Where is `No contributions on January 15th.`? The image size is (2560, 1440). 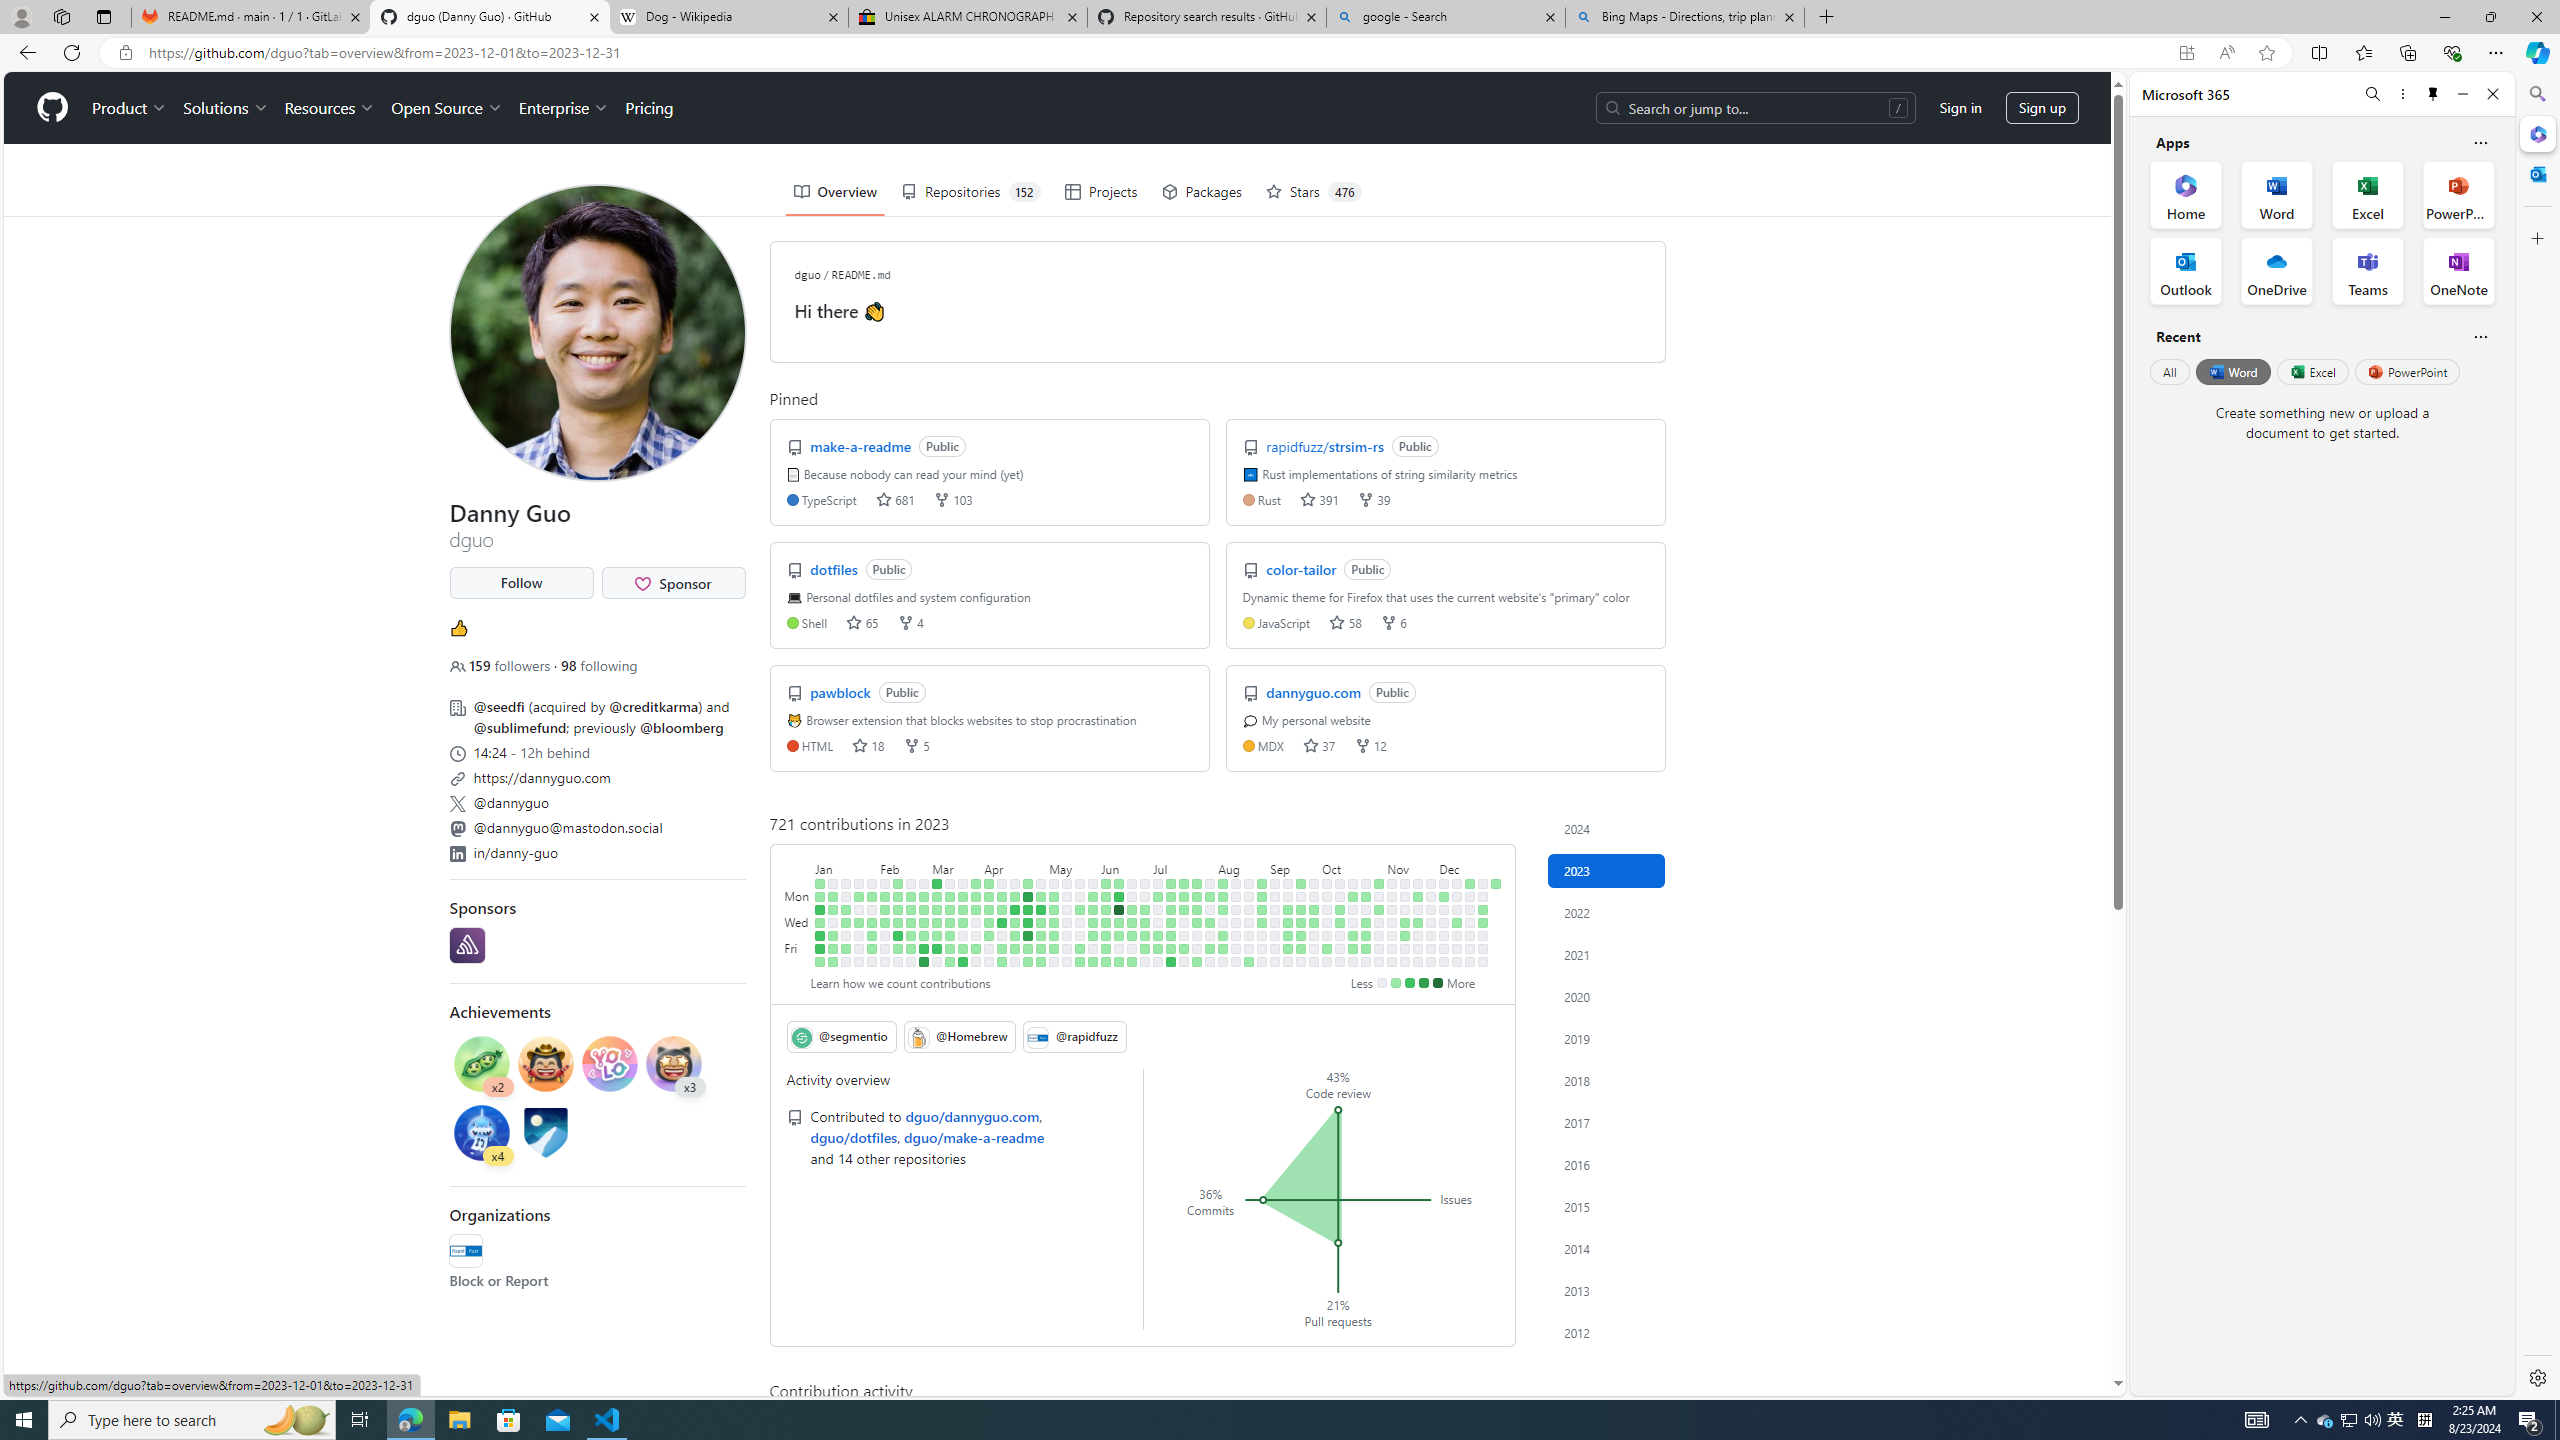 No contributions on January 15th. is located at coordinates (847, 883).